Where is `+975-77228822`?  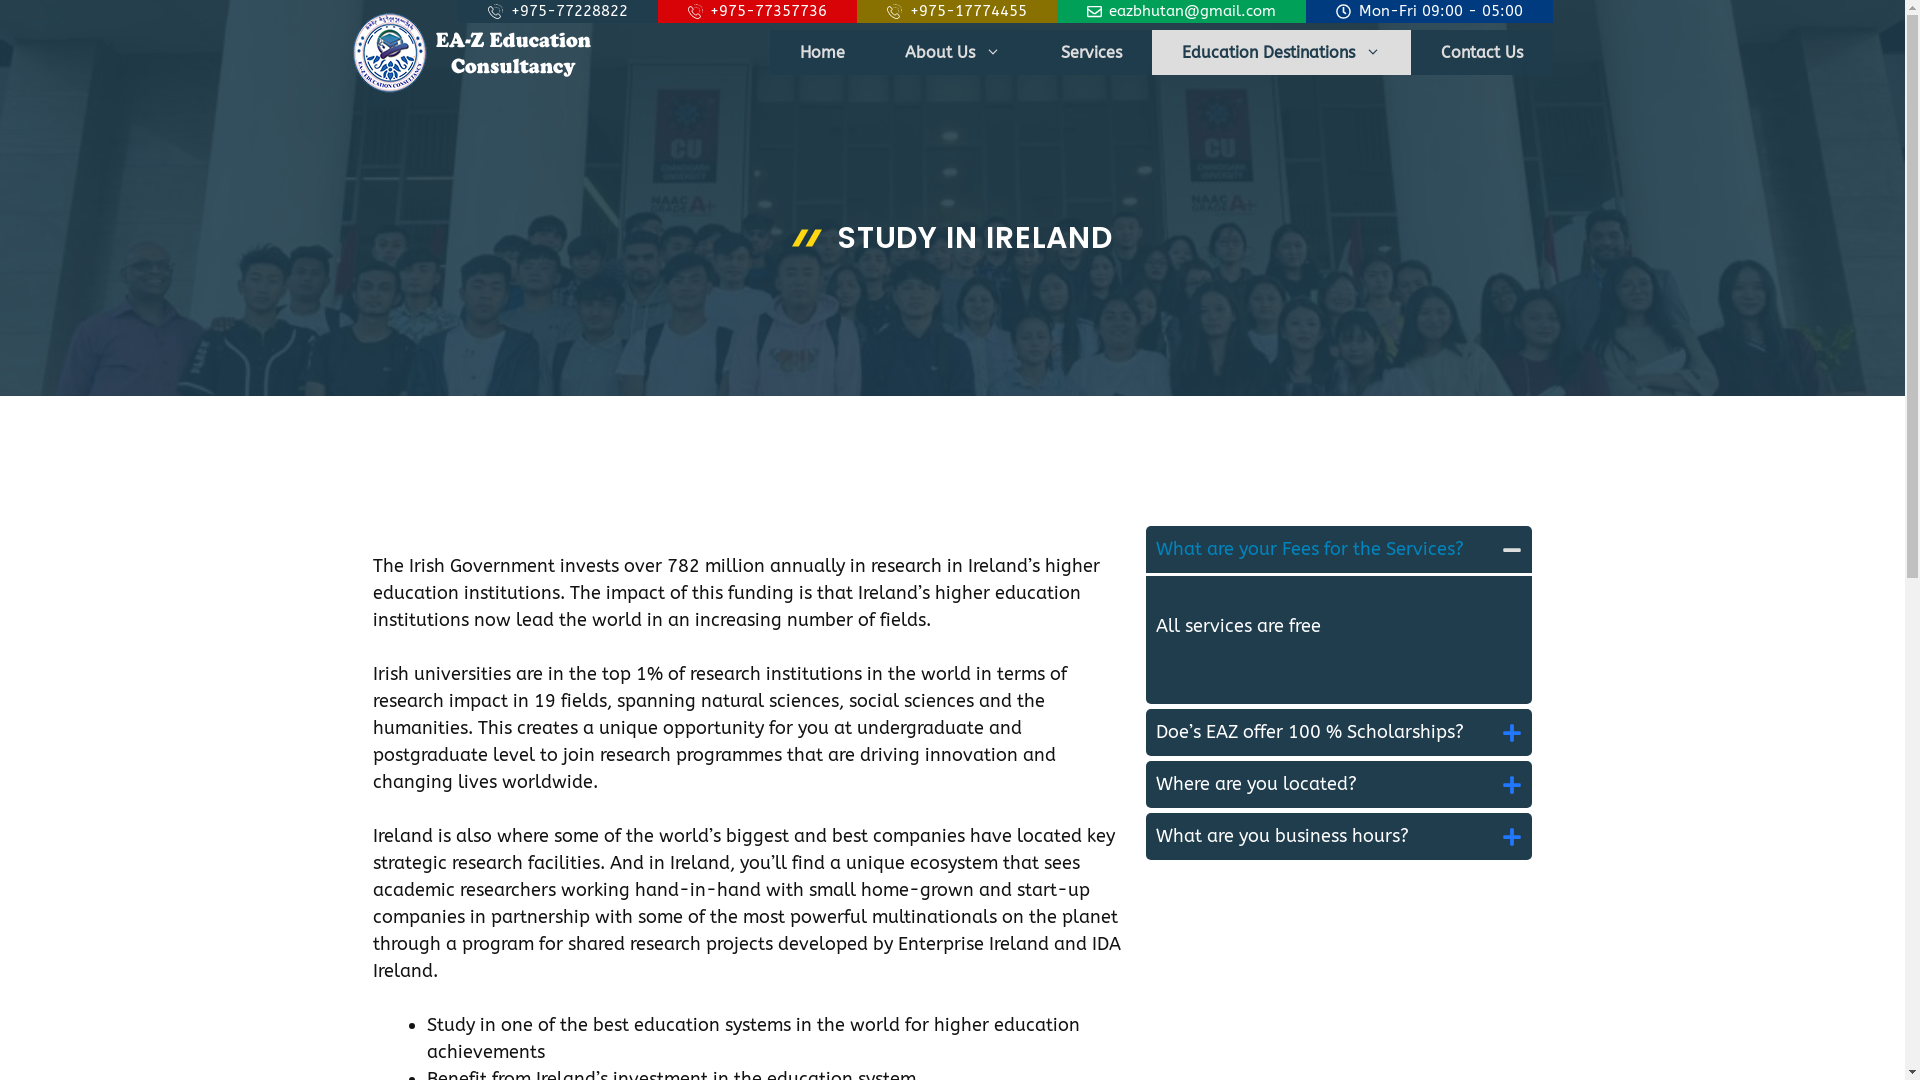 +975-77228822 is located at coordinates (558, 12).